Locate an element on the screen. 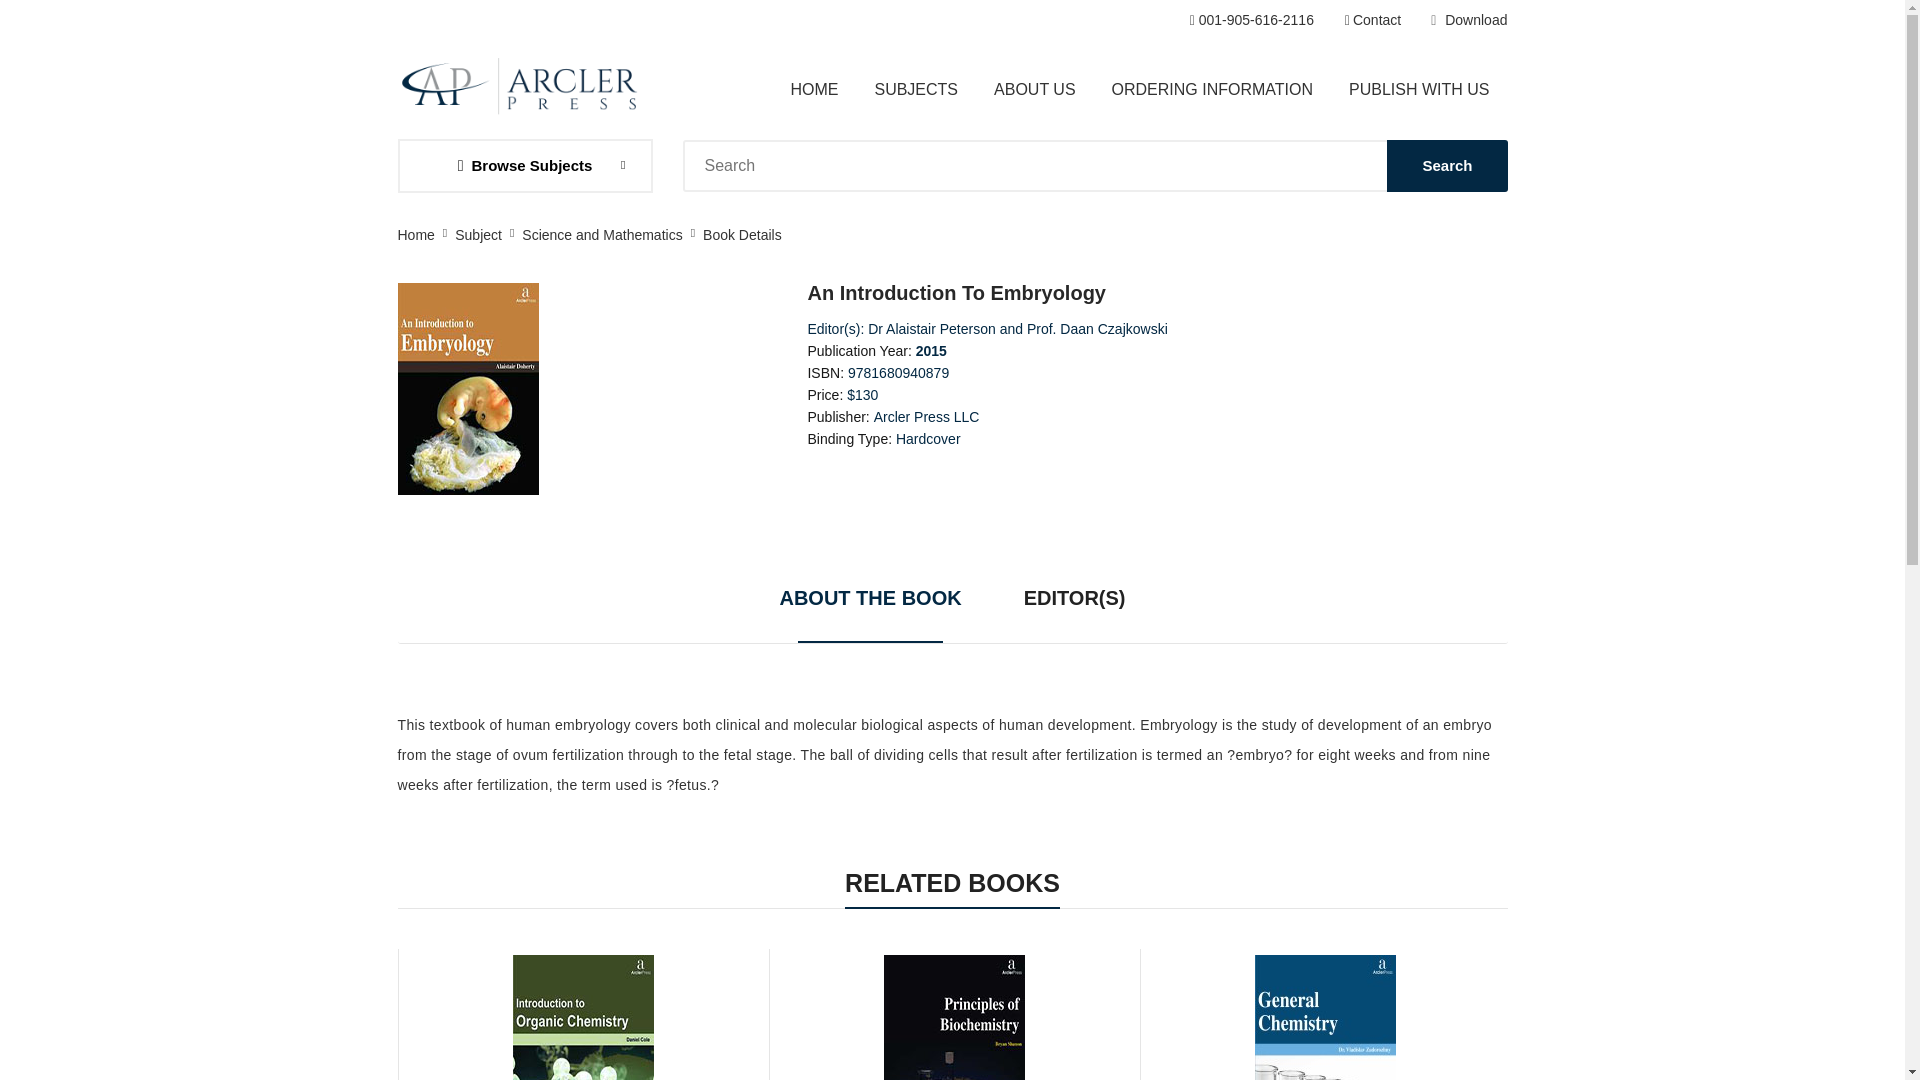 The height and width of the screenshot is (1080, 1920). PUBLISH WITH US is located at coordinates (1419, 88).